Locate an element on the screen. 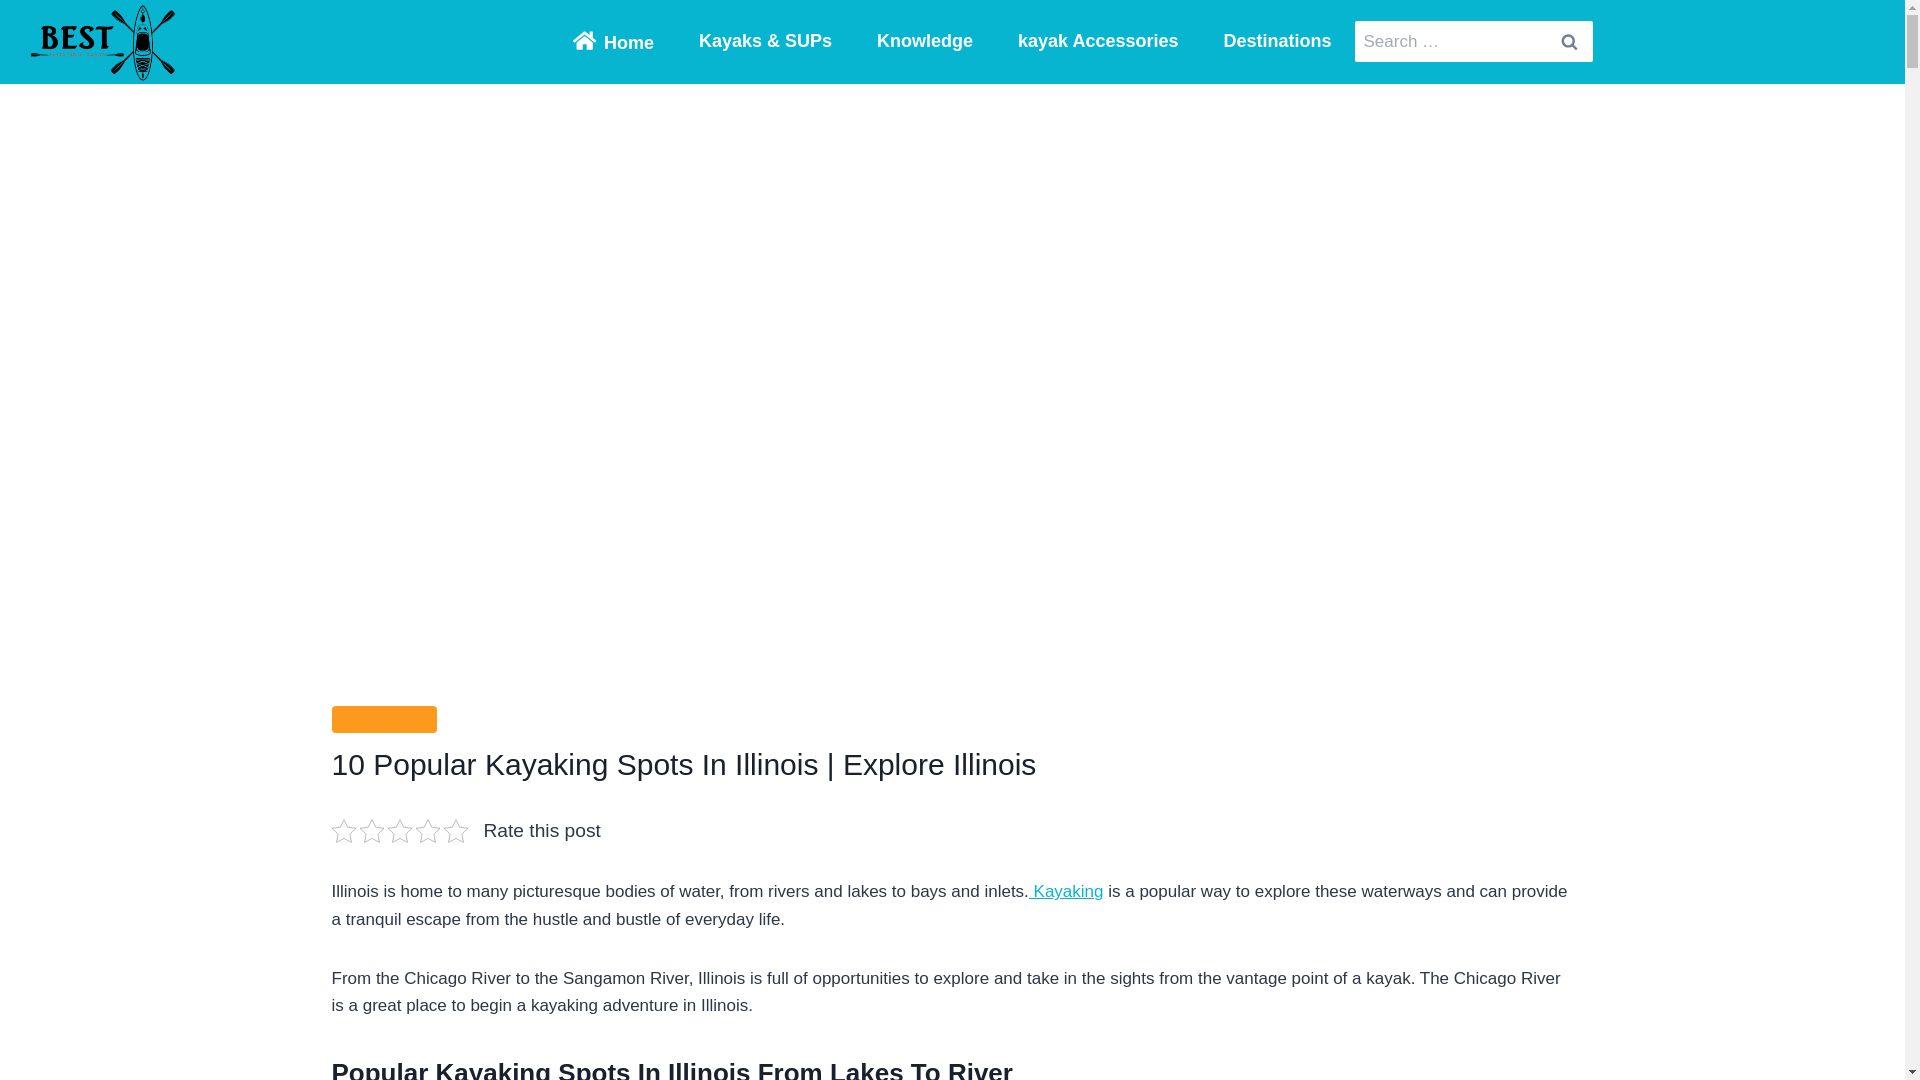 Image resolution: width=1920 pixels, height=1080 pixels. Kayaking is located at coordinates (1066, 891).